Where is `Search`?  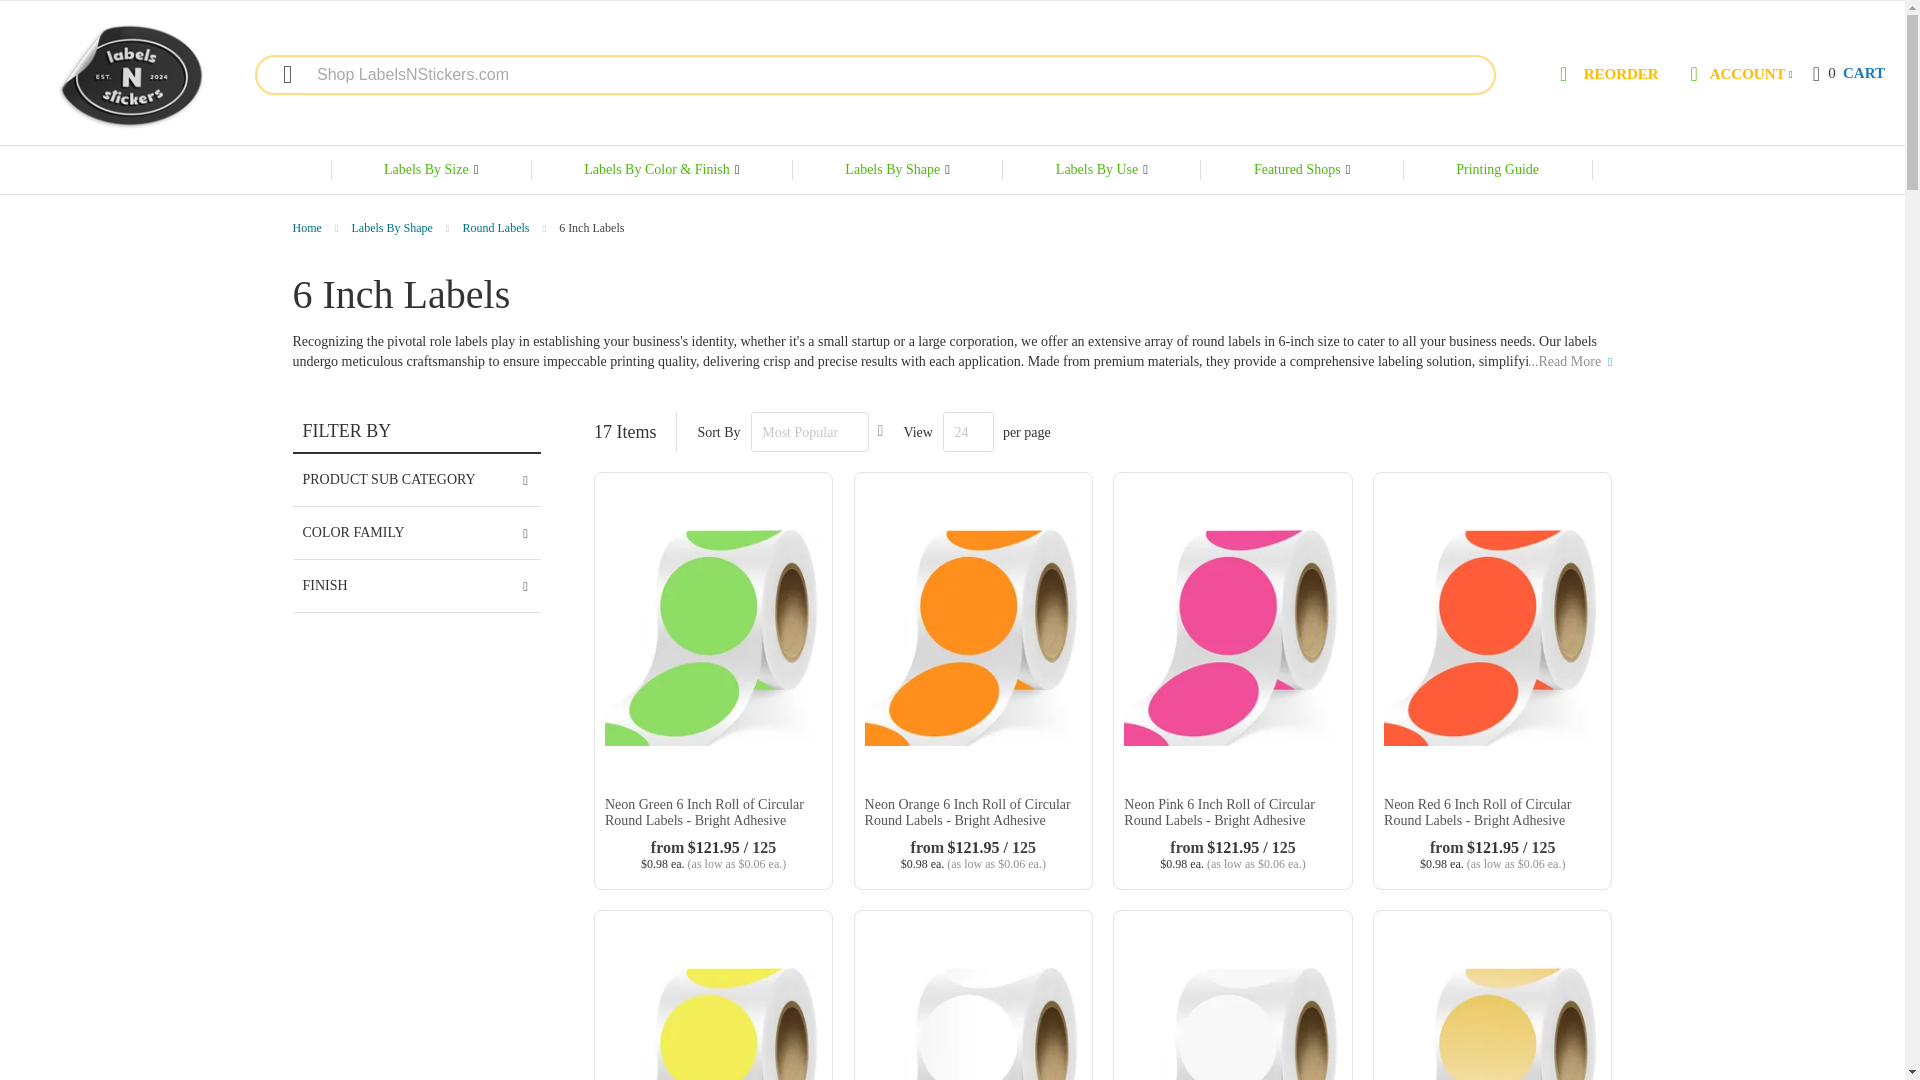
Search is located at coordinates (277, 74).